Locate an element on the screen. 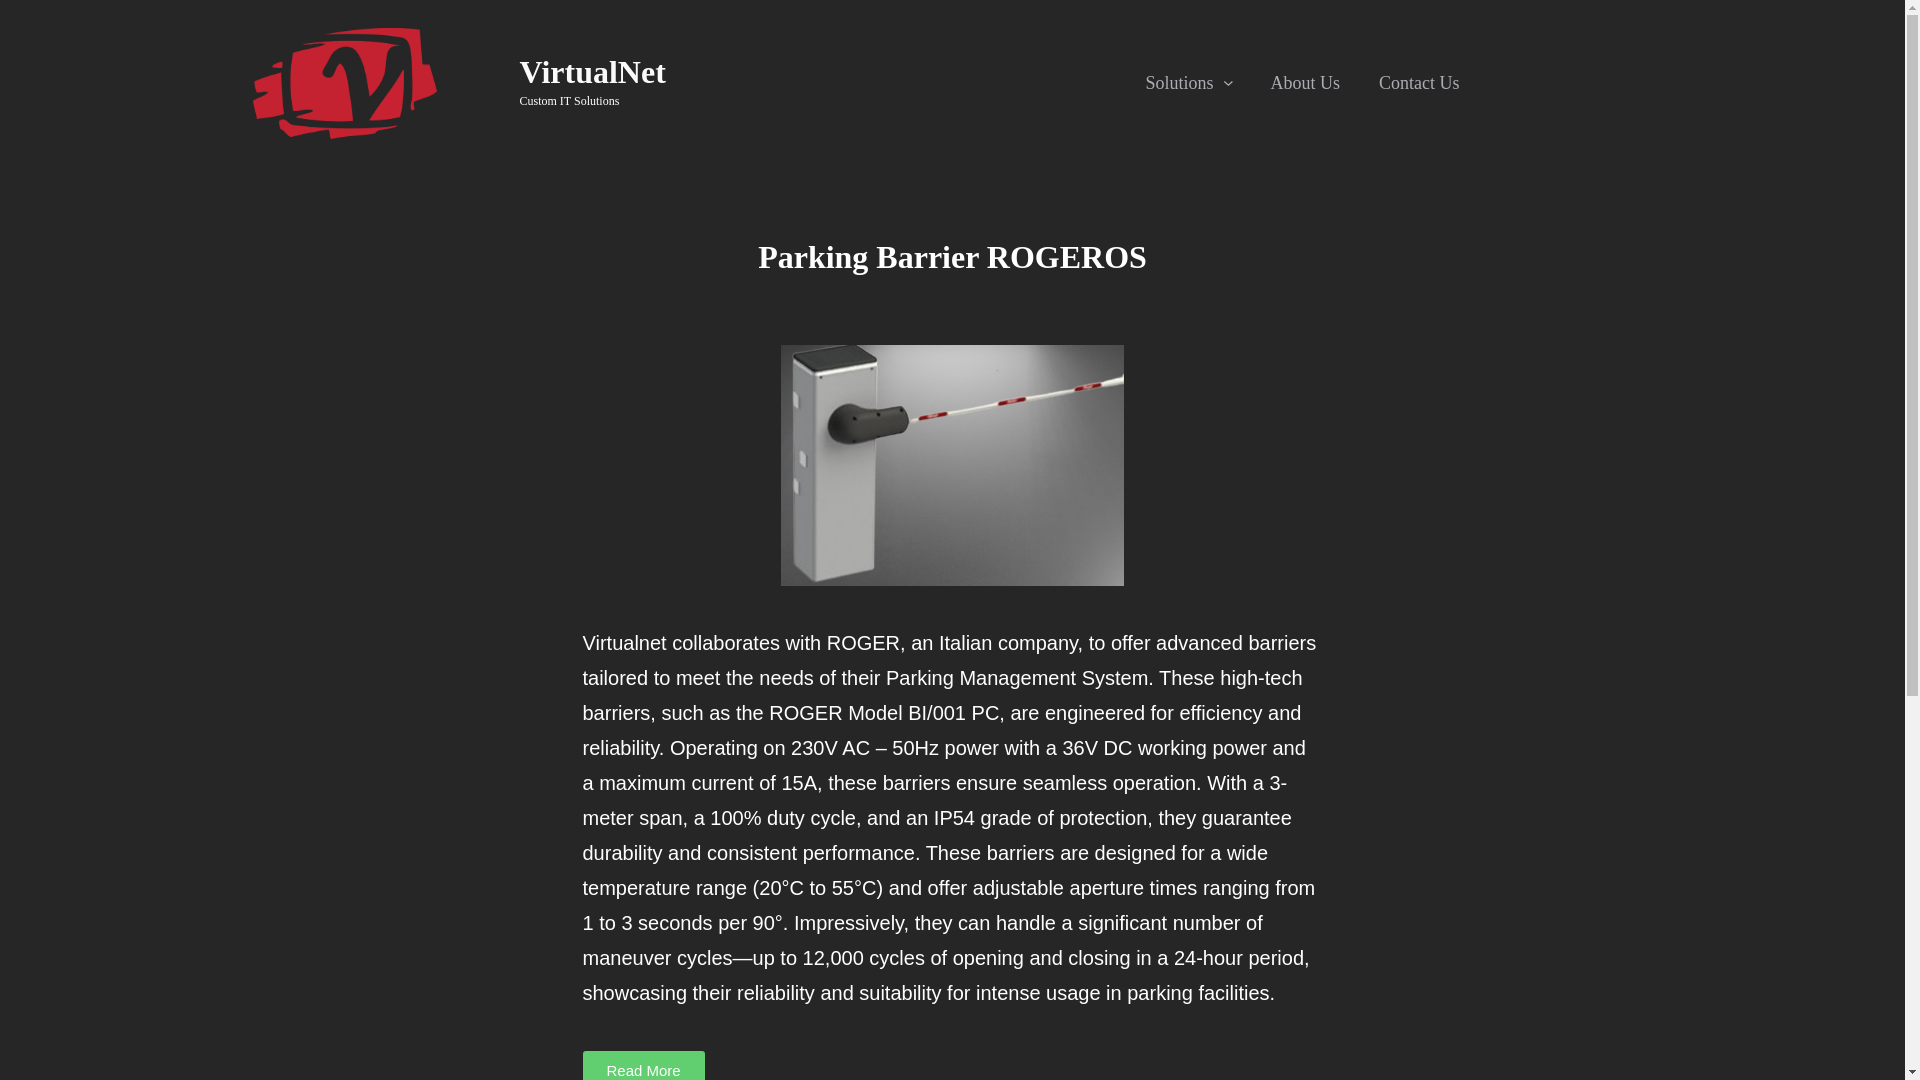  Contact Us is located at coordinates (1418, 82).